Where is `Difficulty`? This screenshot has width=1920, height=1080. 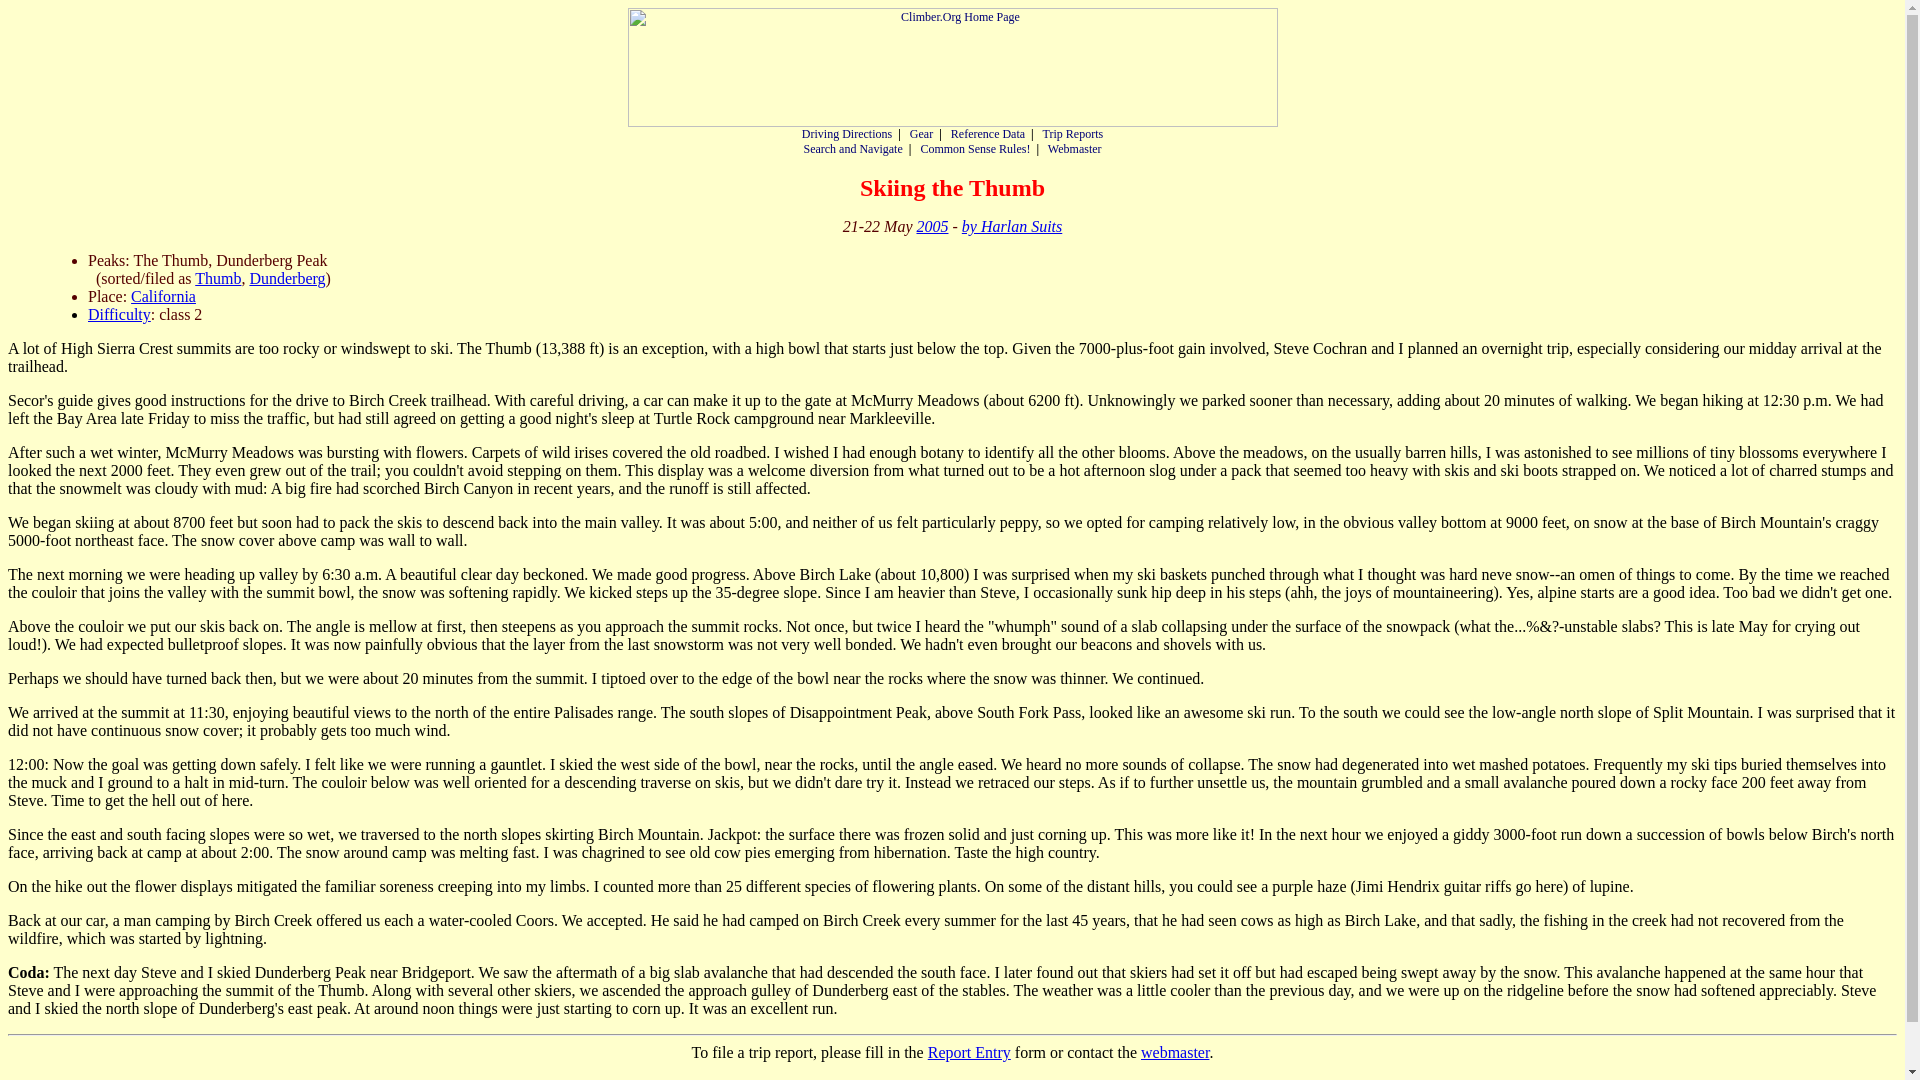
Difficulty is located at coordinates (120, 314).